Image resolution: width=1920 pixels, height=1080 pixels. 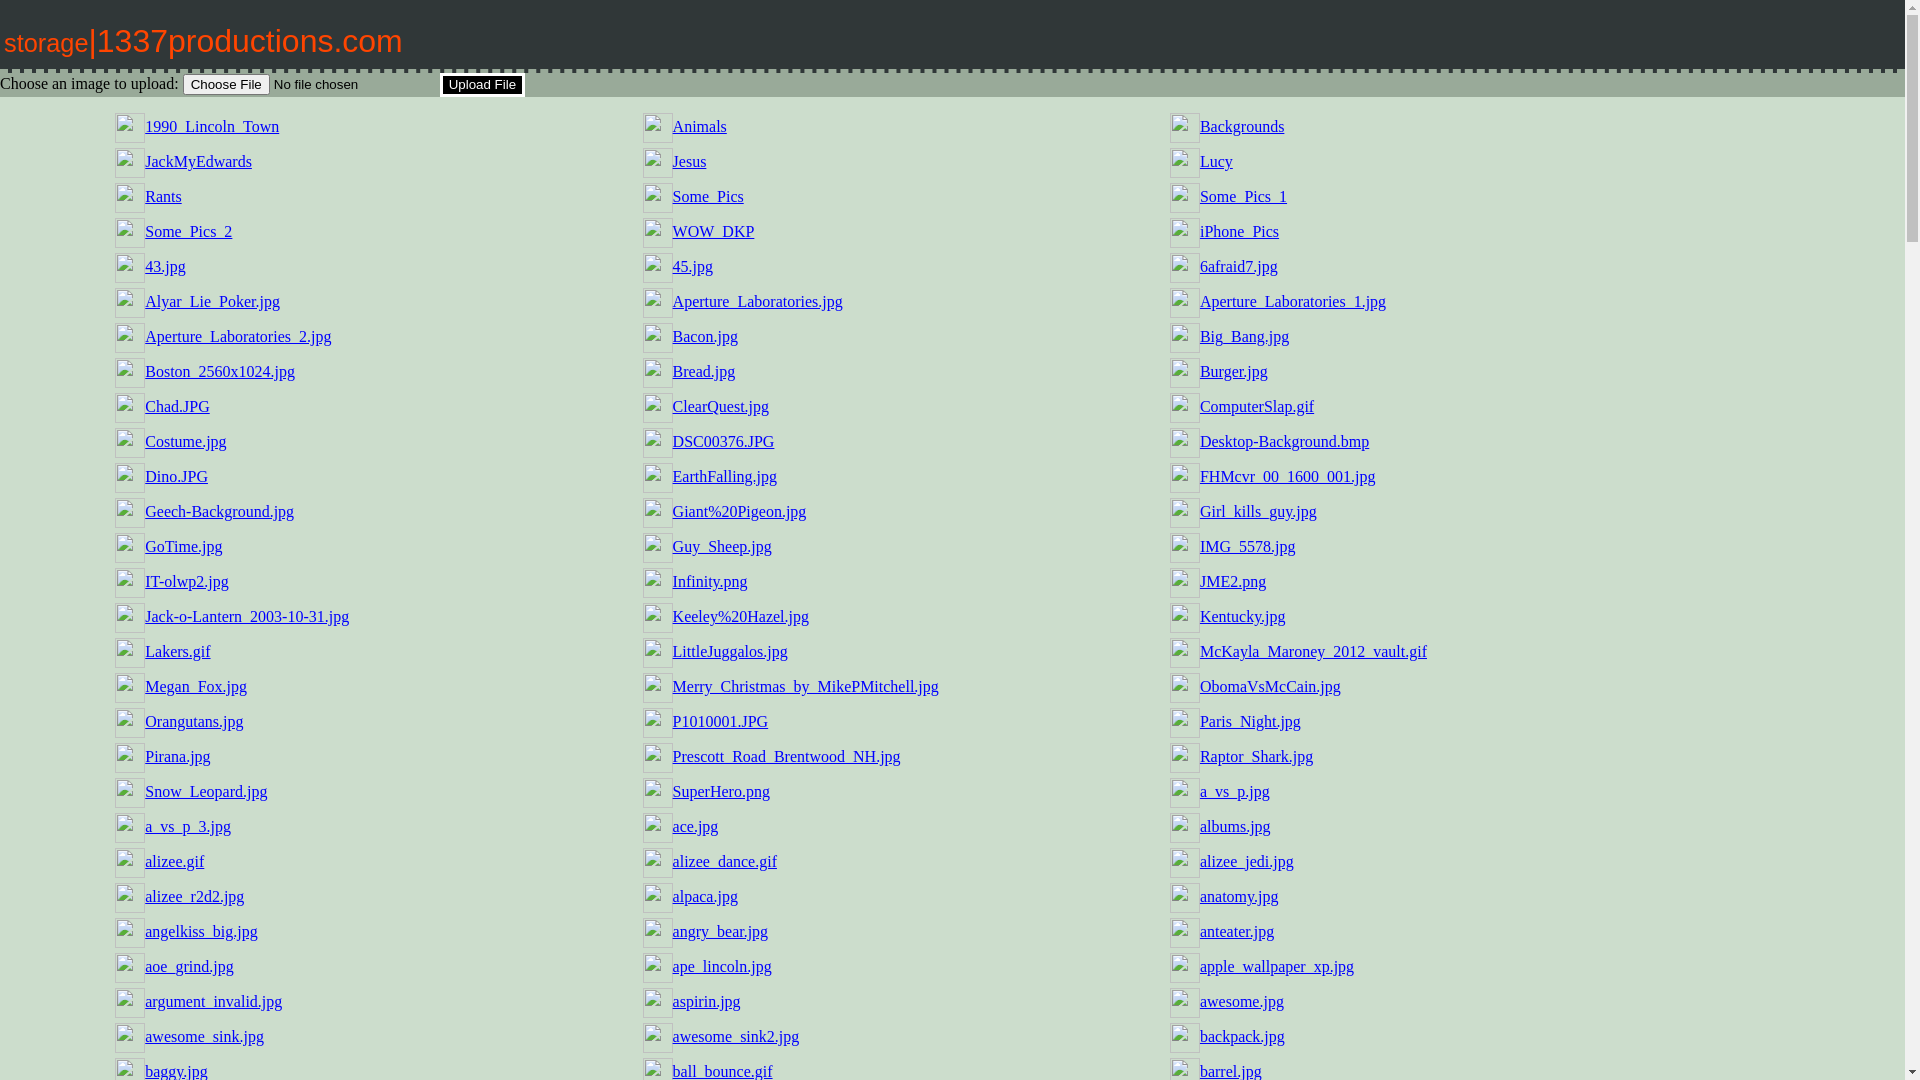 I want to click on Dino.JPG, so click(x=176, y=476).